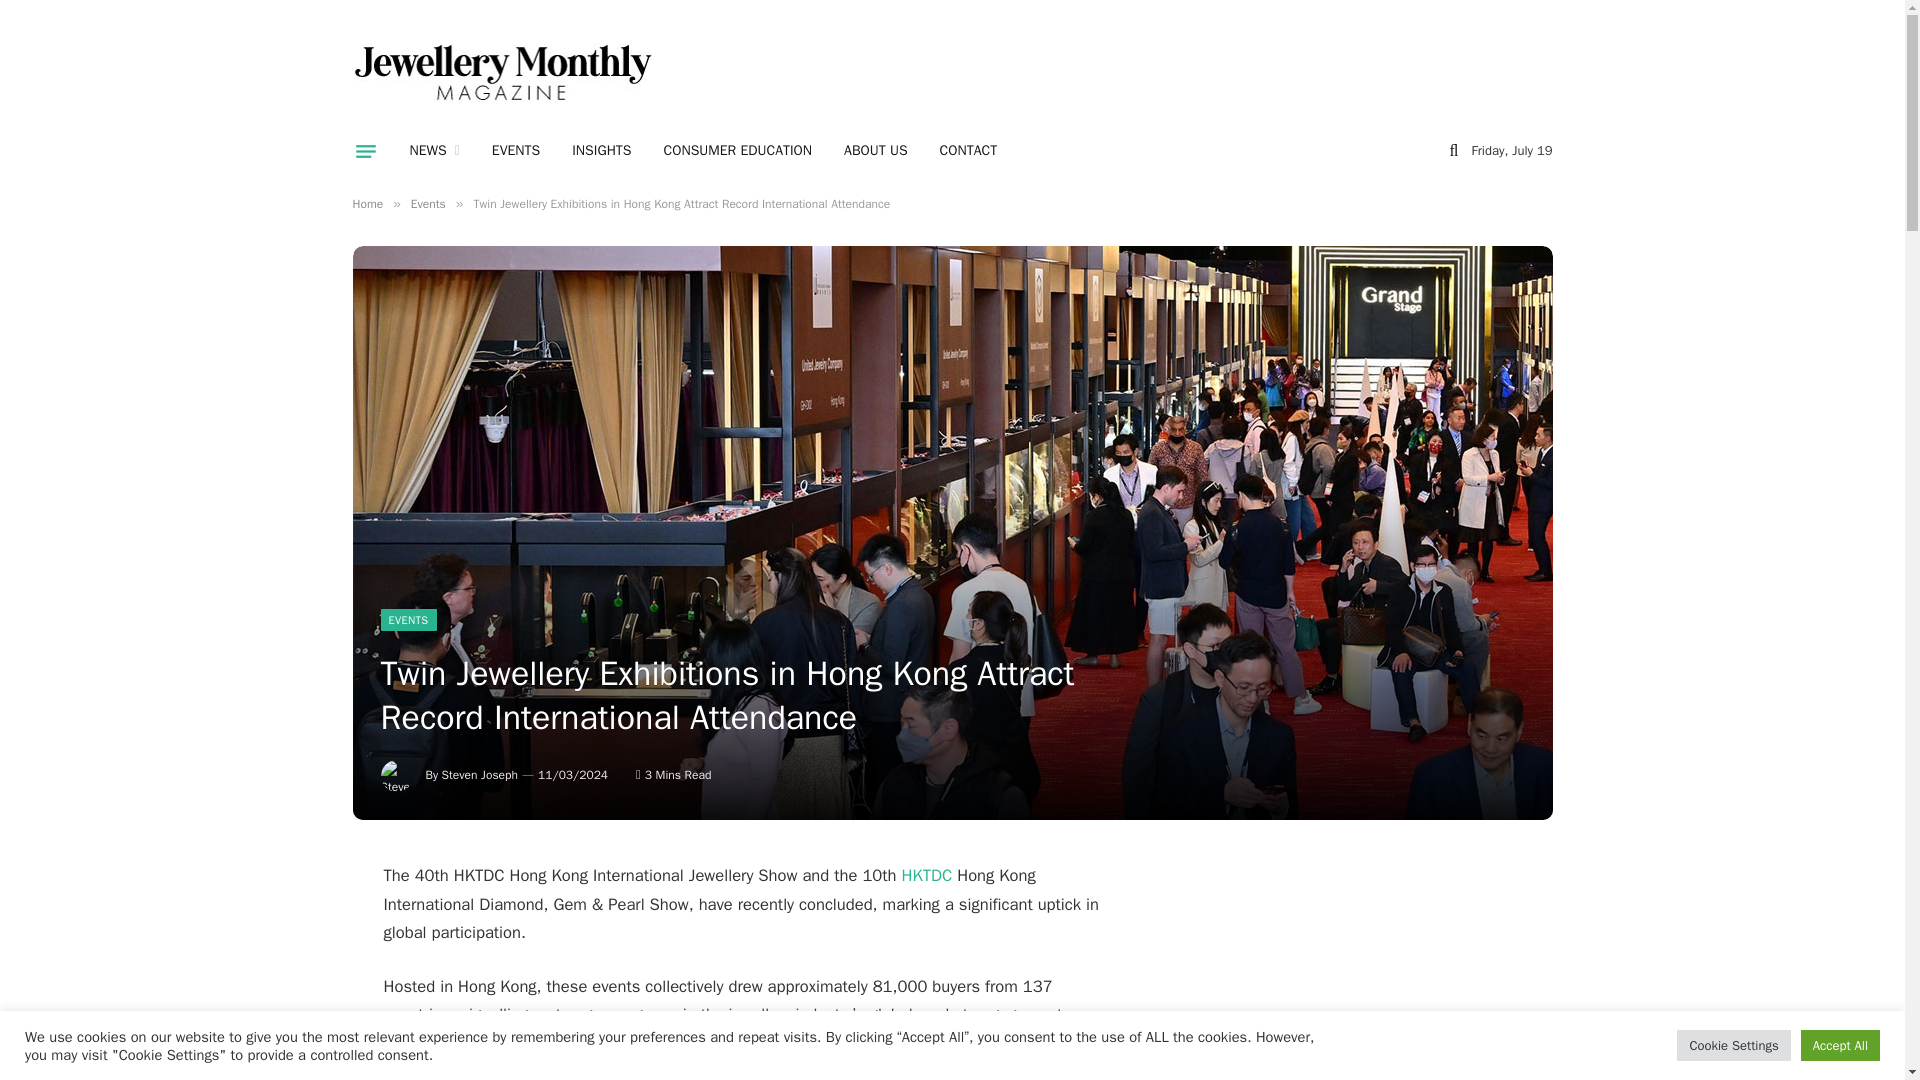 This screenshot has width=1920, height=1080. What do you see at coordinates (366, 203) in the screenshot?
I see `Home` at bounding box center [366, 203].